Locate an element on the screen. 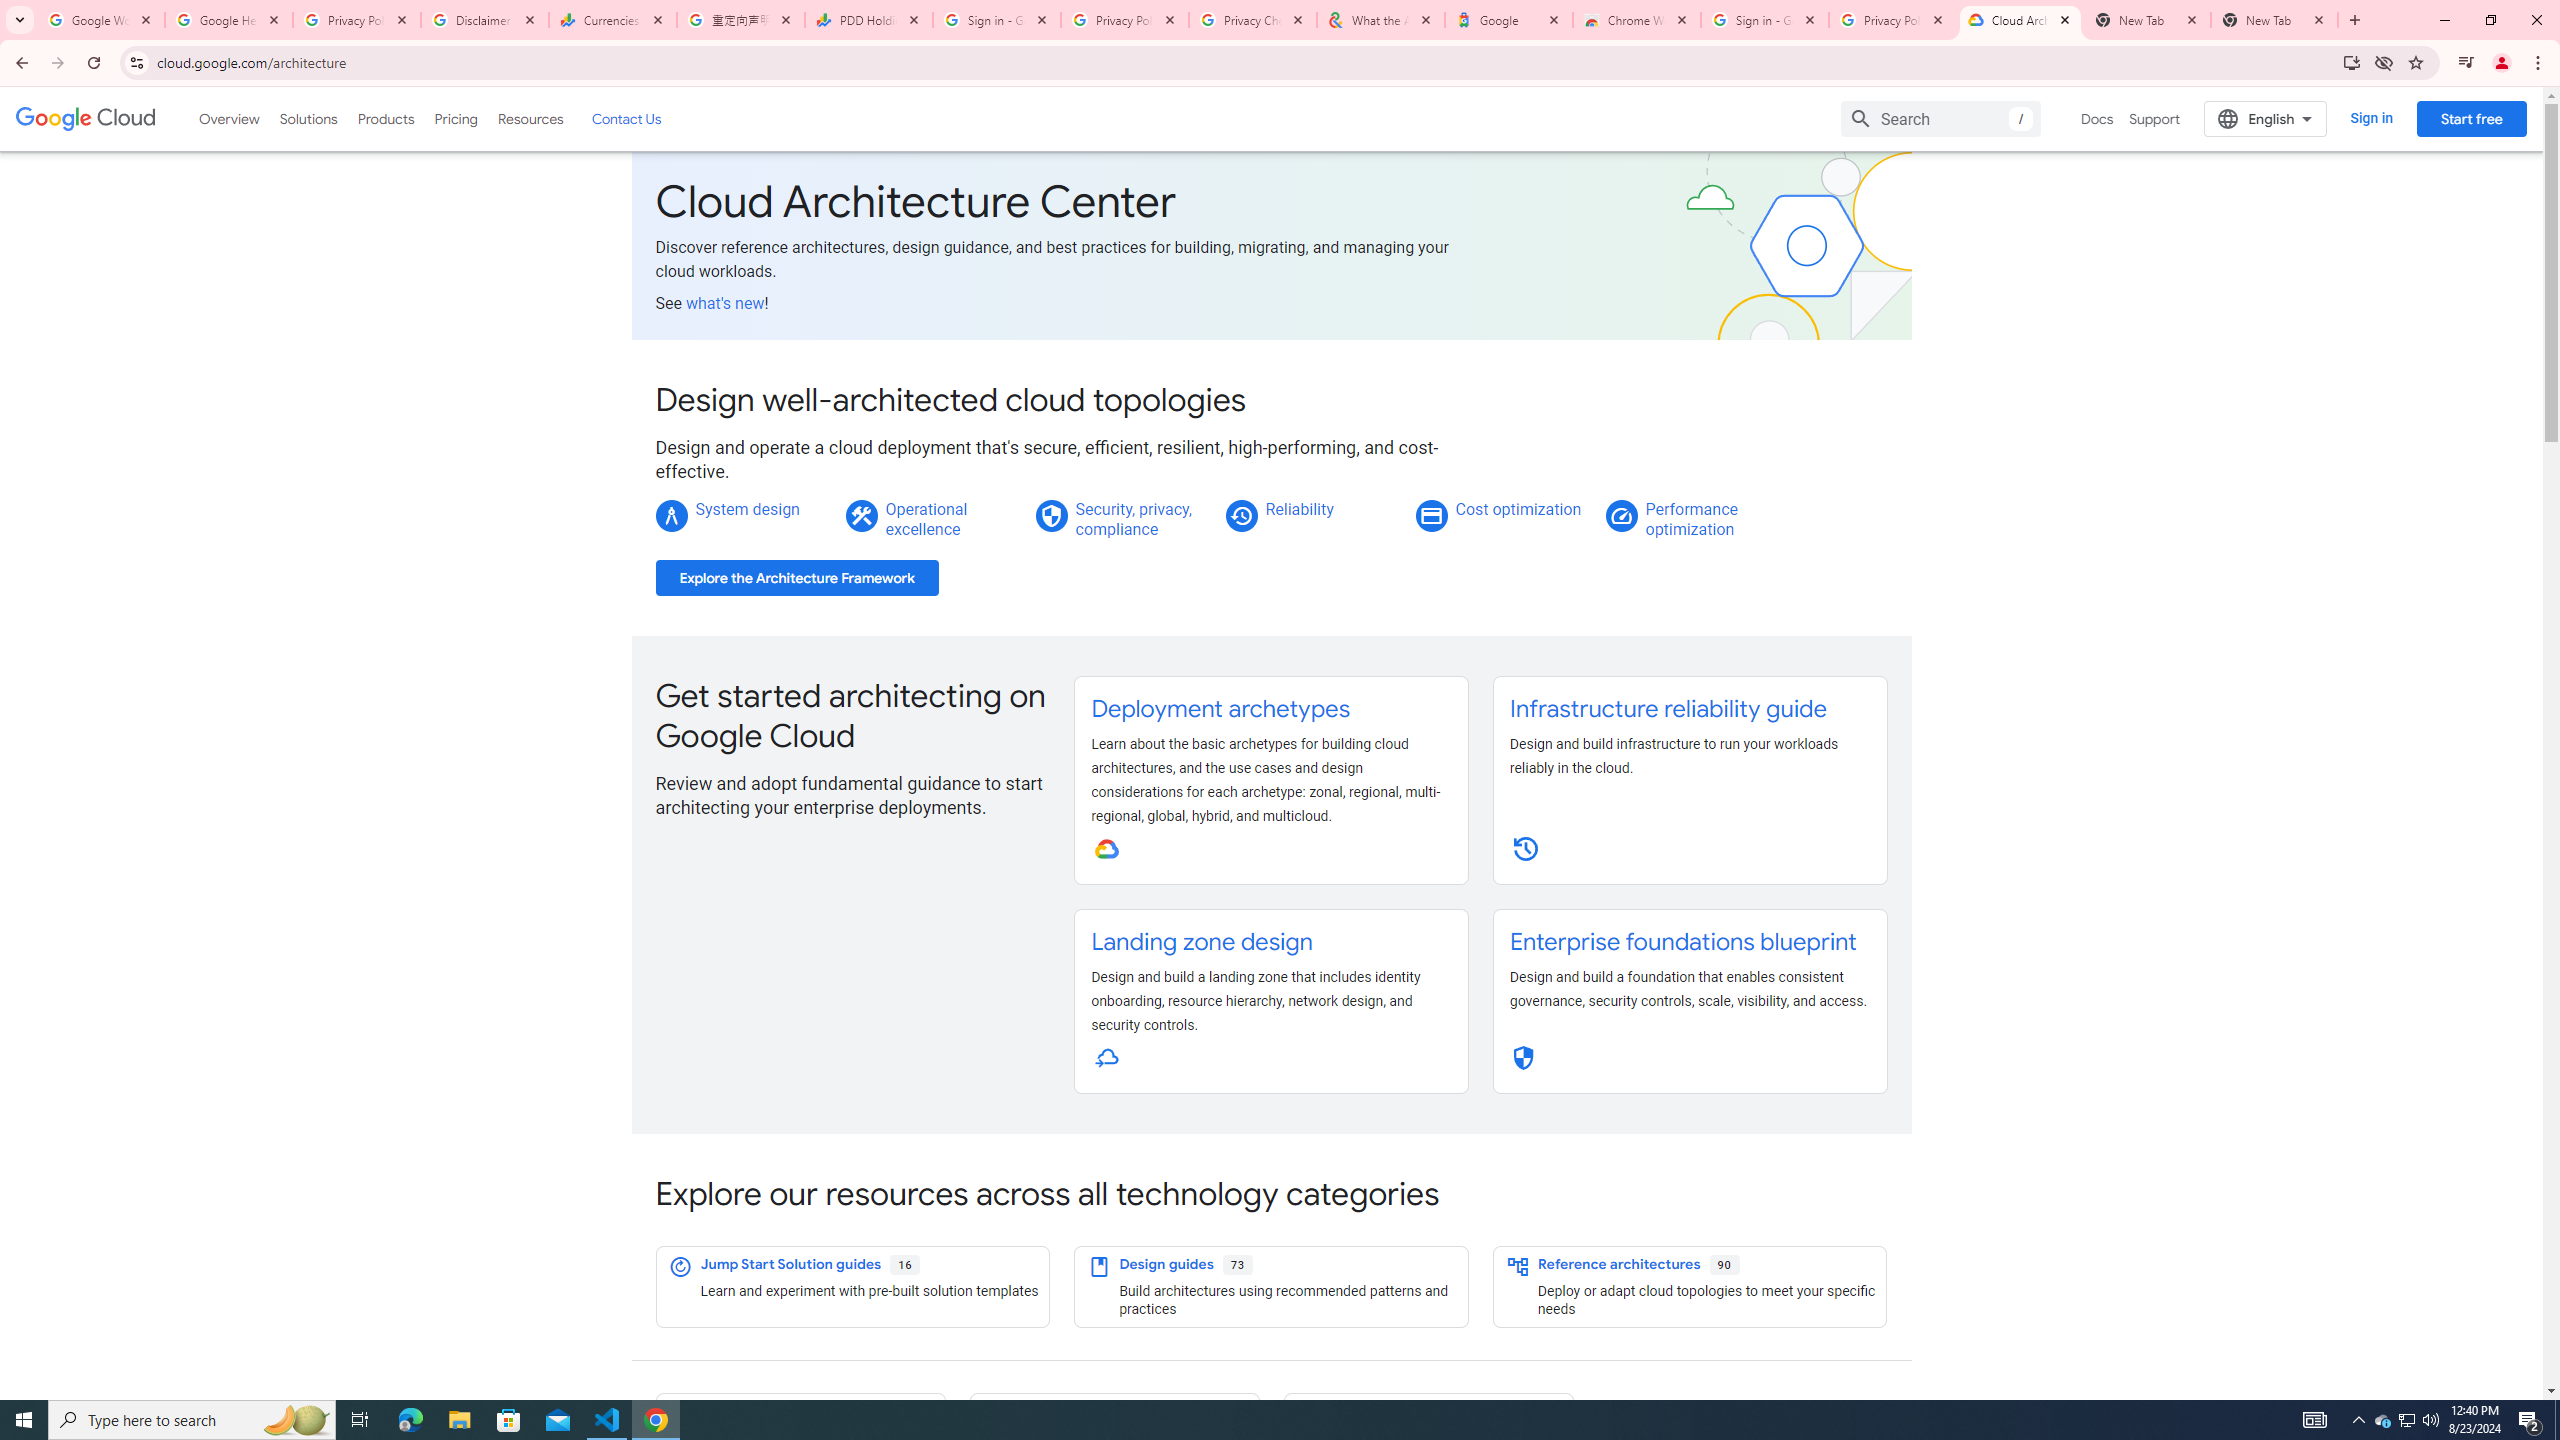  Sign in - Google Accounts is located at coordinates (997, 20).